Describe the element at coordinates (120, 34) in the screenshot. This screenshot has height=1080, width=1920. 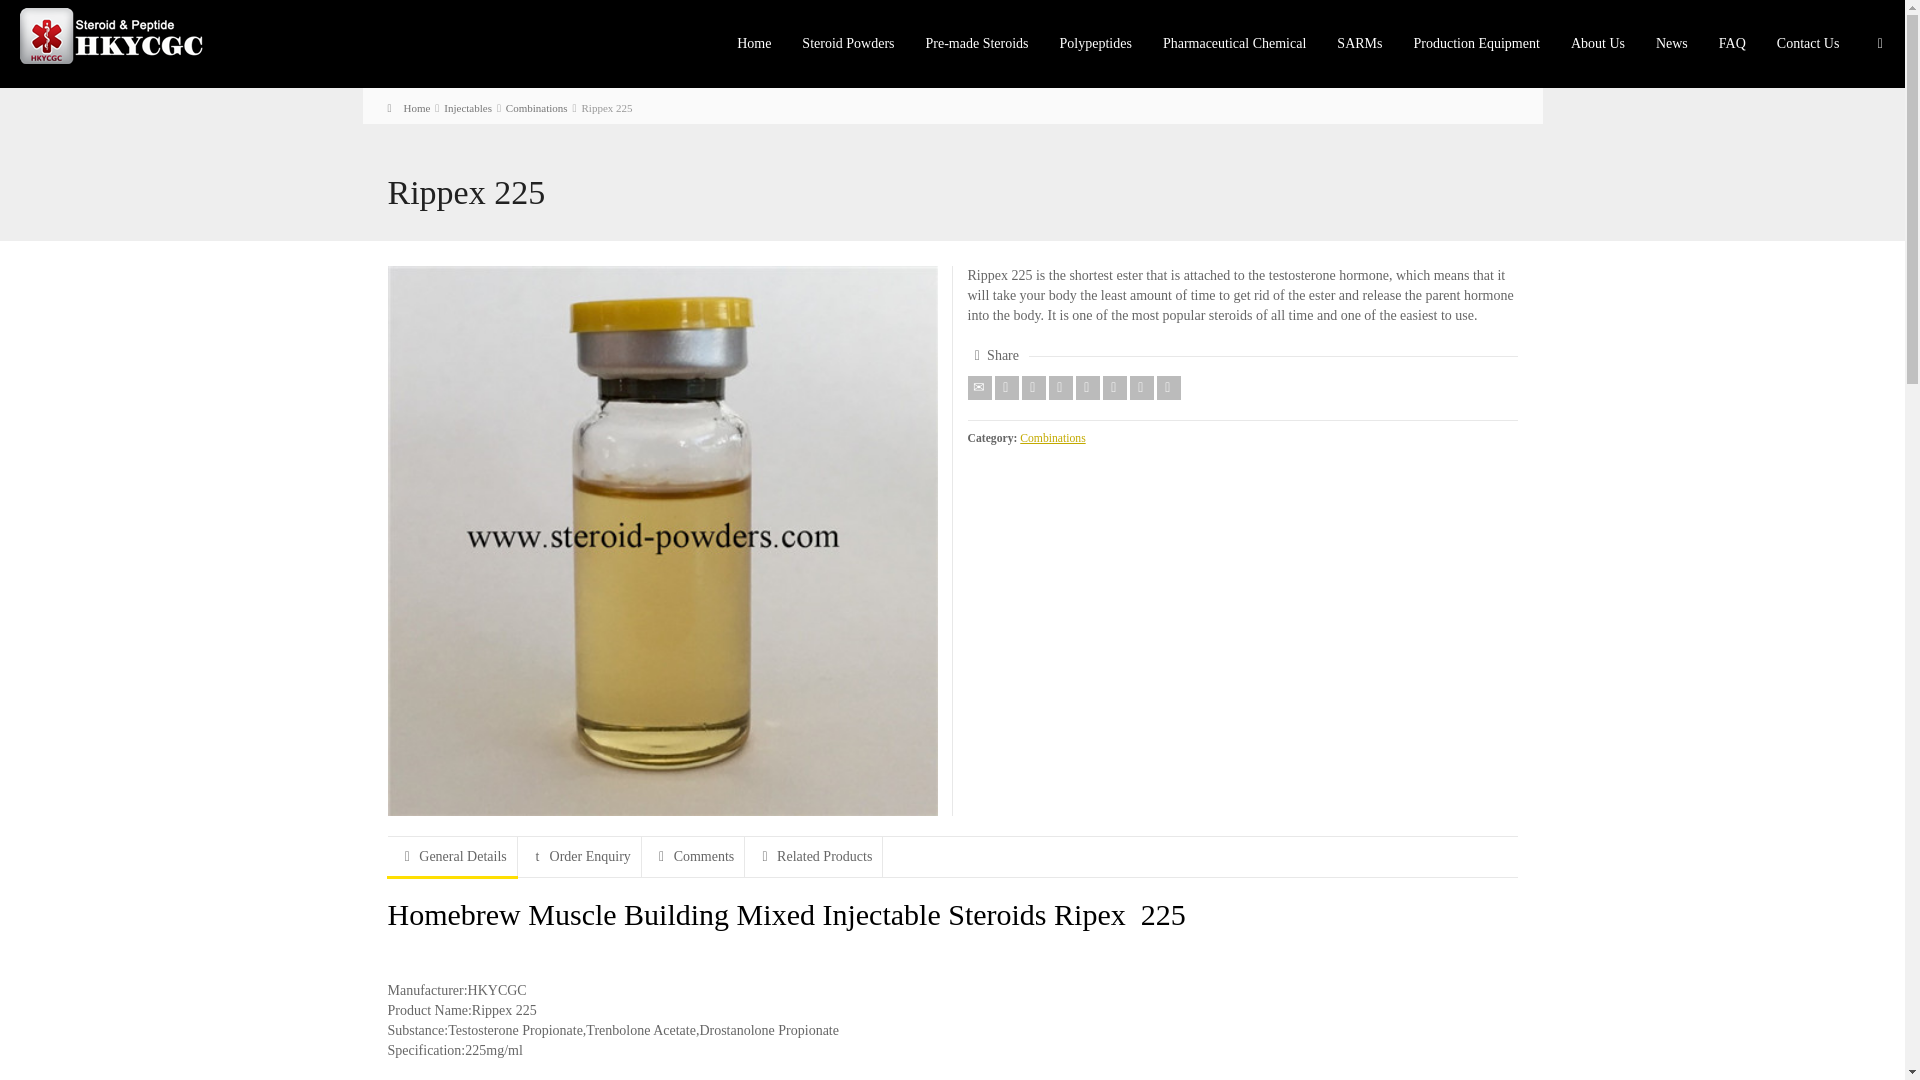
I see `HKYCGC` at that location.